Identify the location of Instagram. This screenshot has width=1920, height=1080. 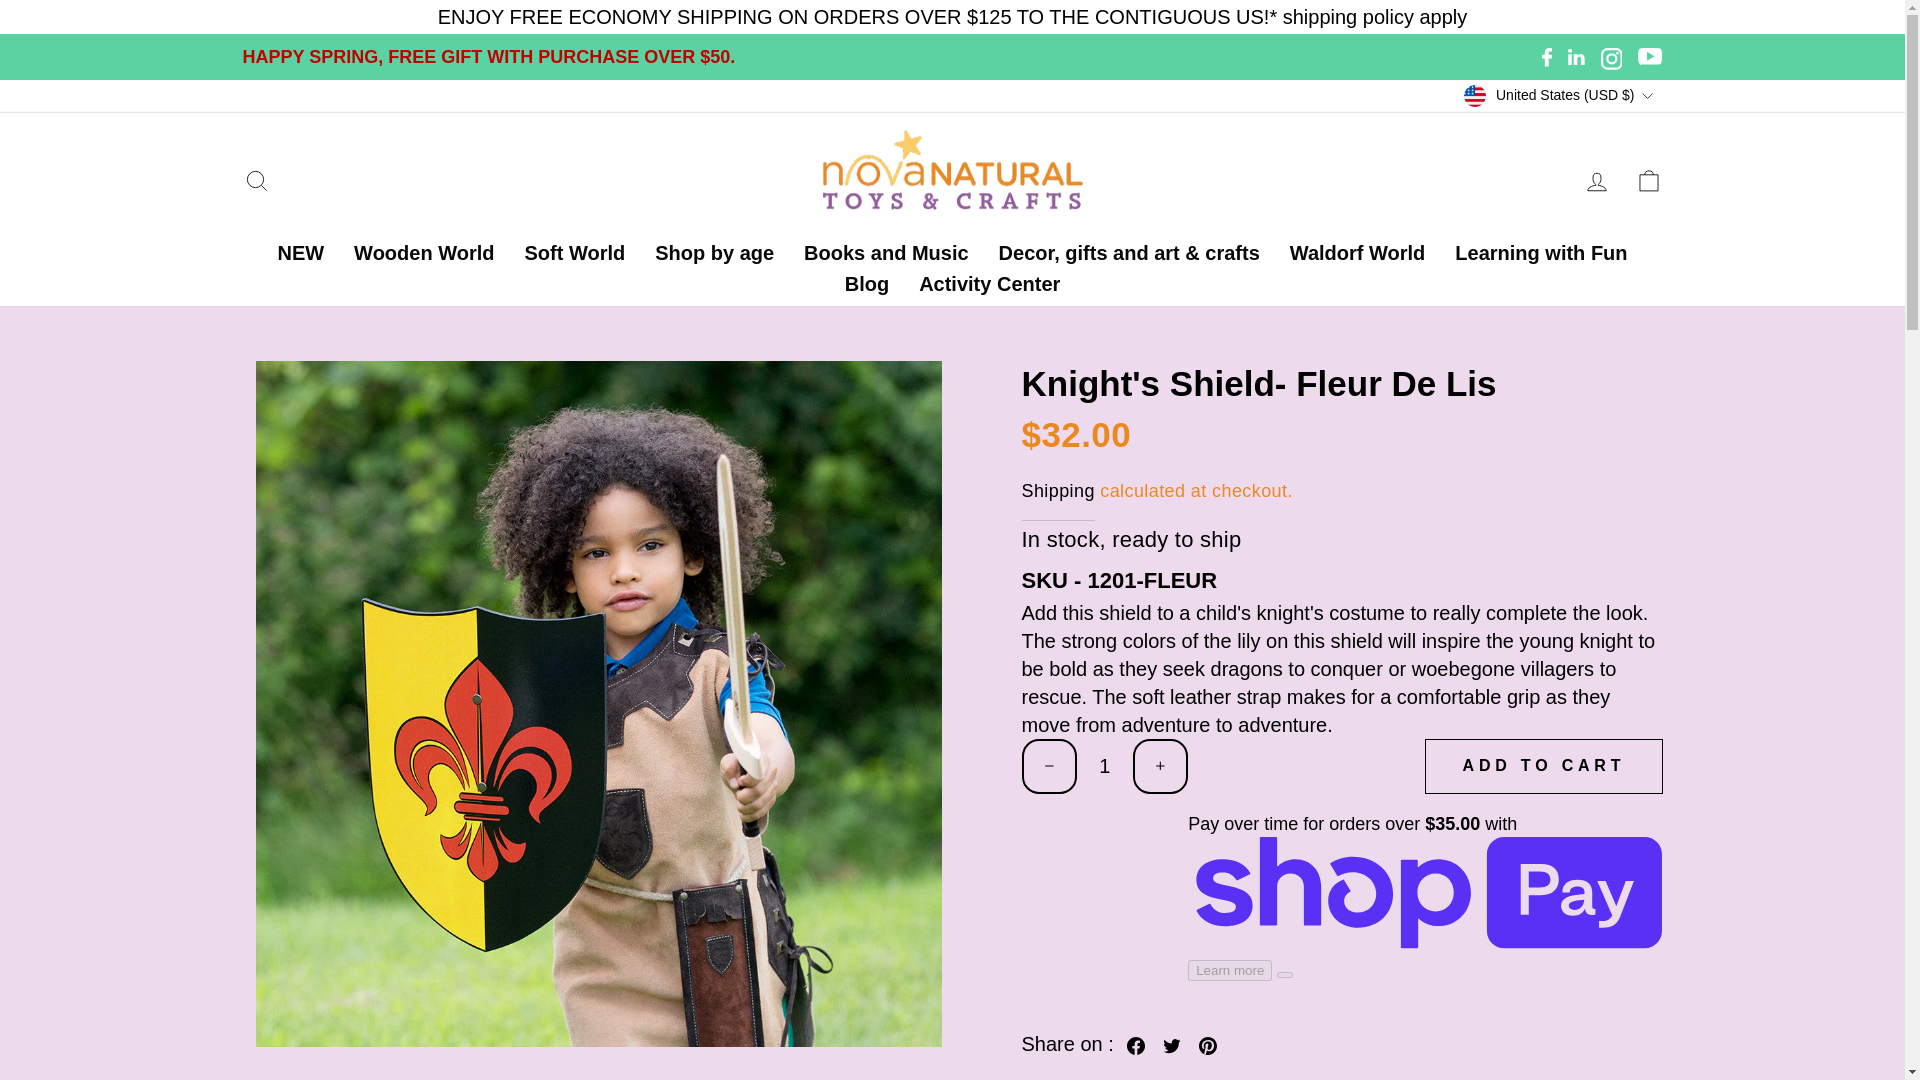
(1612, 56).